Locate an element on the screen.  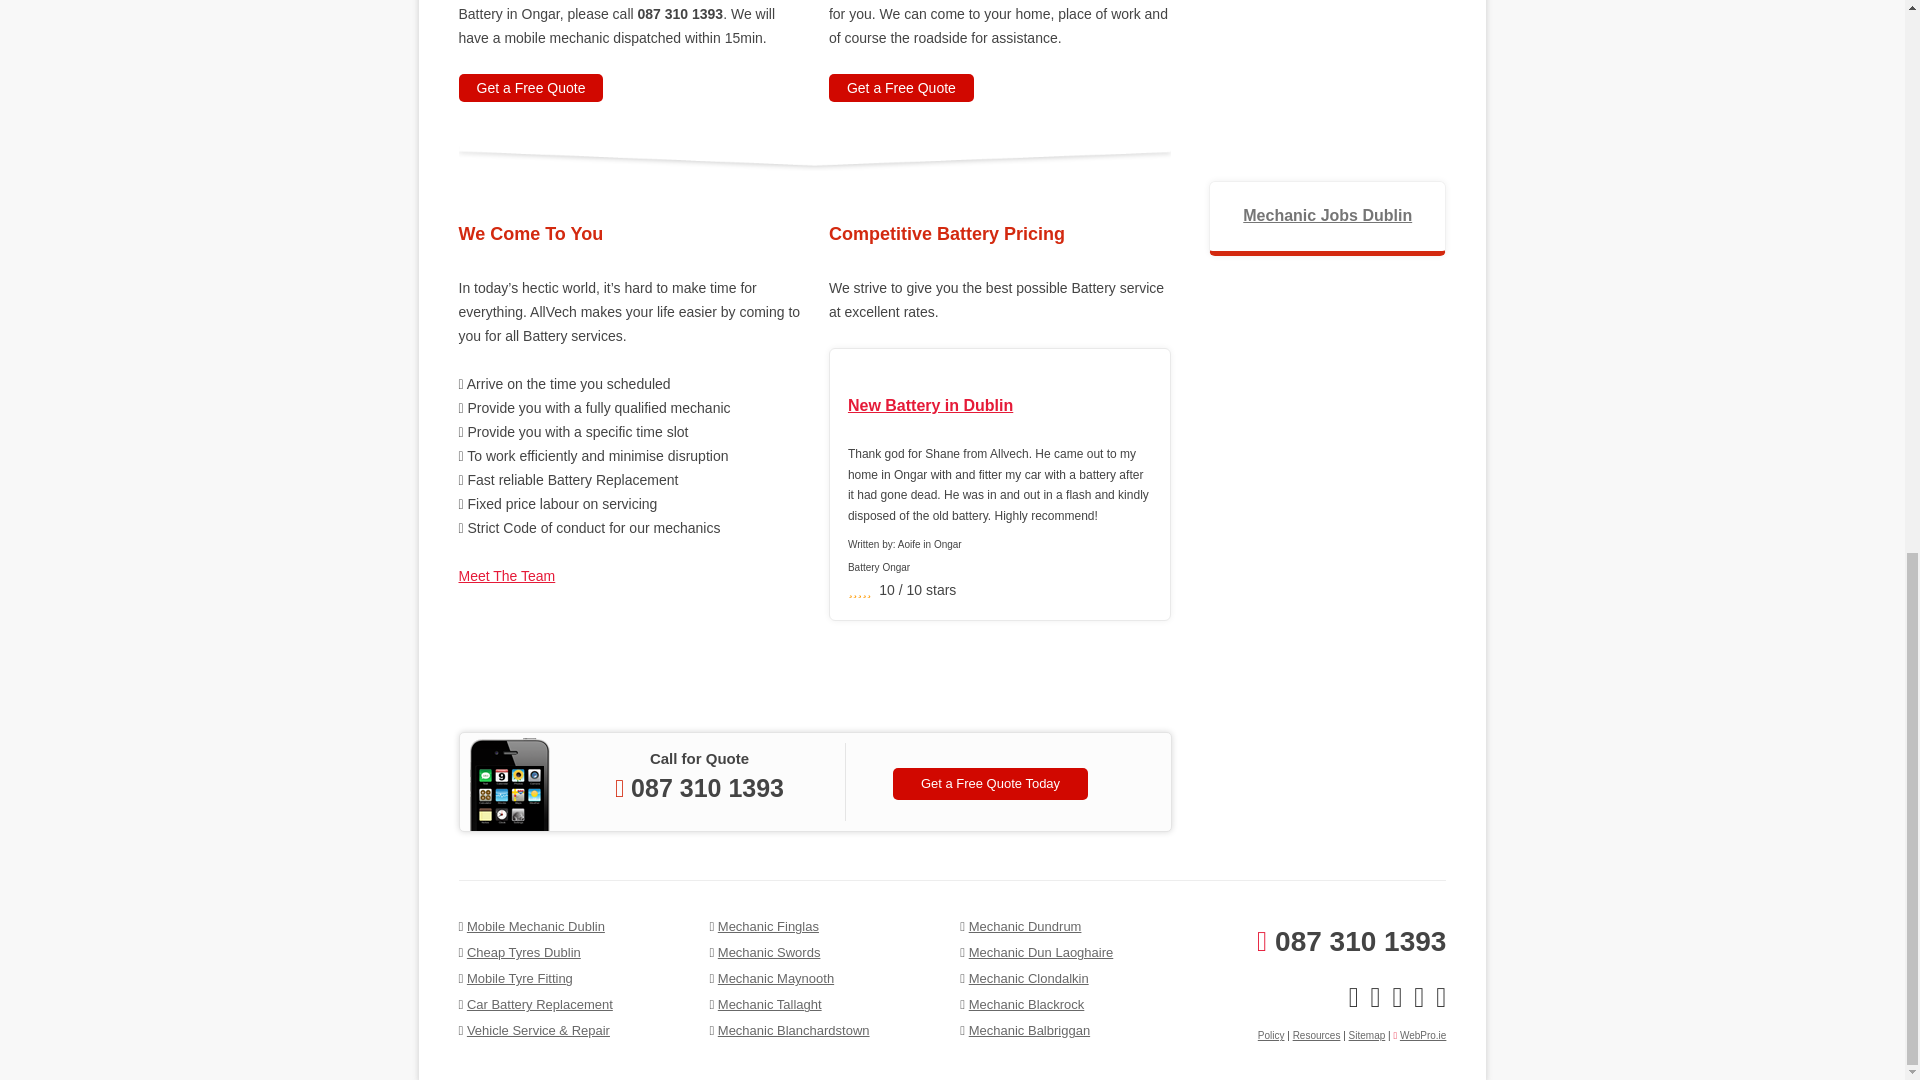
New Battery in Dublin is located at coordinates (1000, 406).